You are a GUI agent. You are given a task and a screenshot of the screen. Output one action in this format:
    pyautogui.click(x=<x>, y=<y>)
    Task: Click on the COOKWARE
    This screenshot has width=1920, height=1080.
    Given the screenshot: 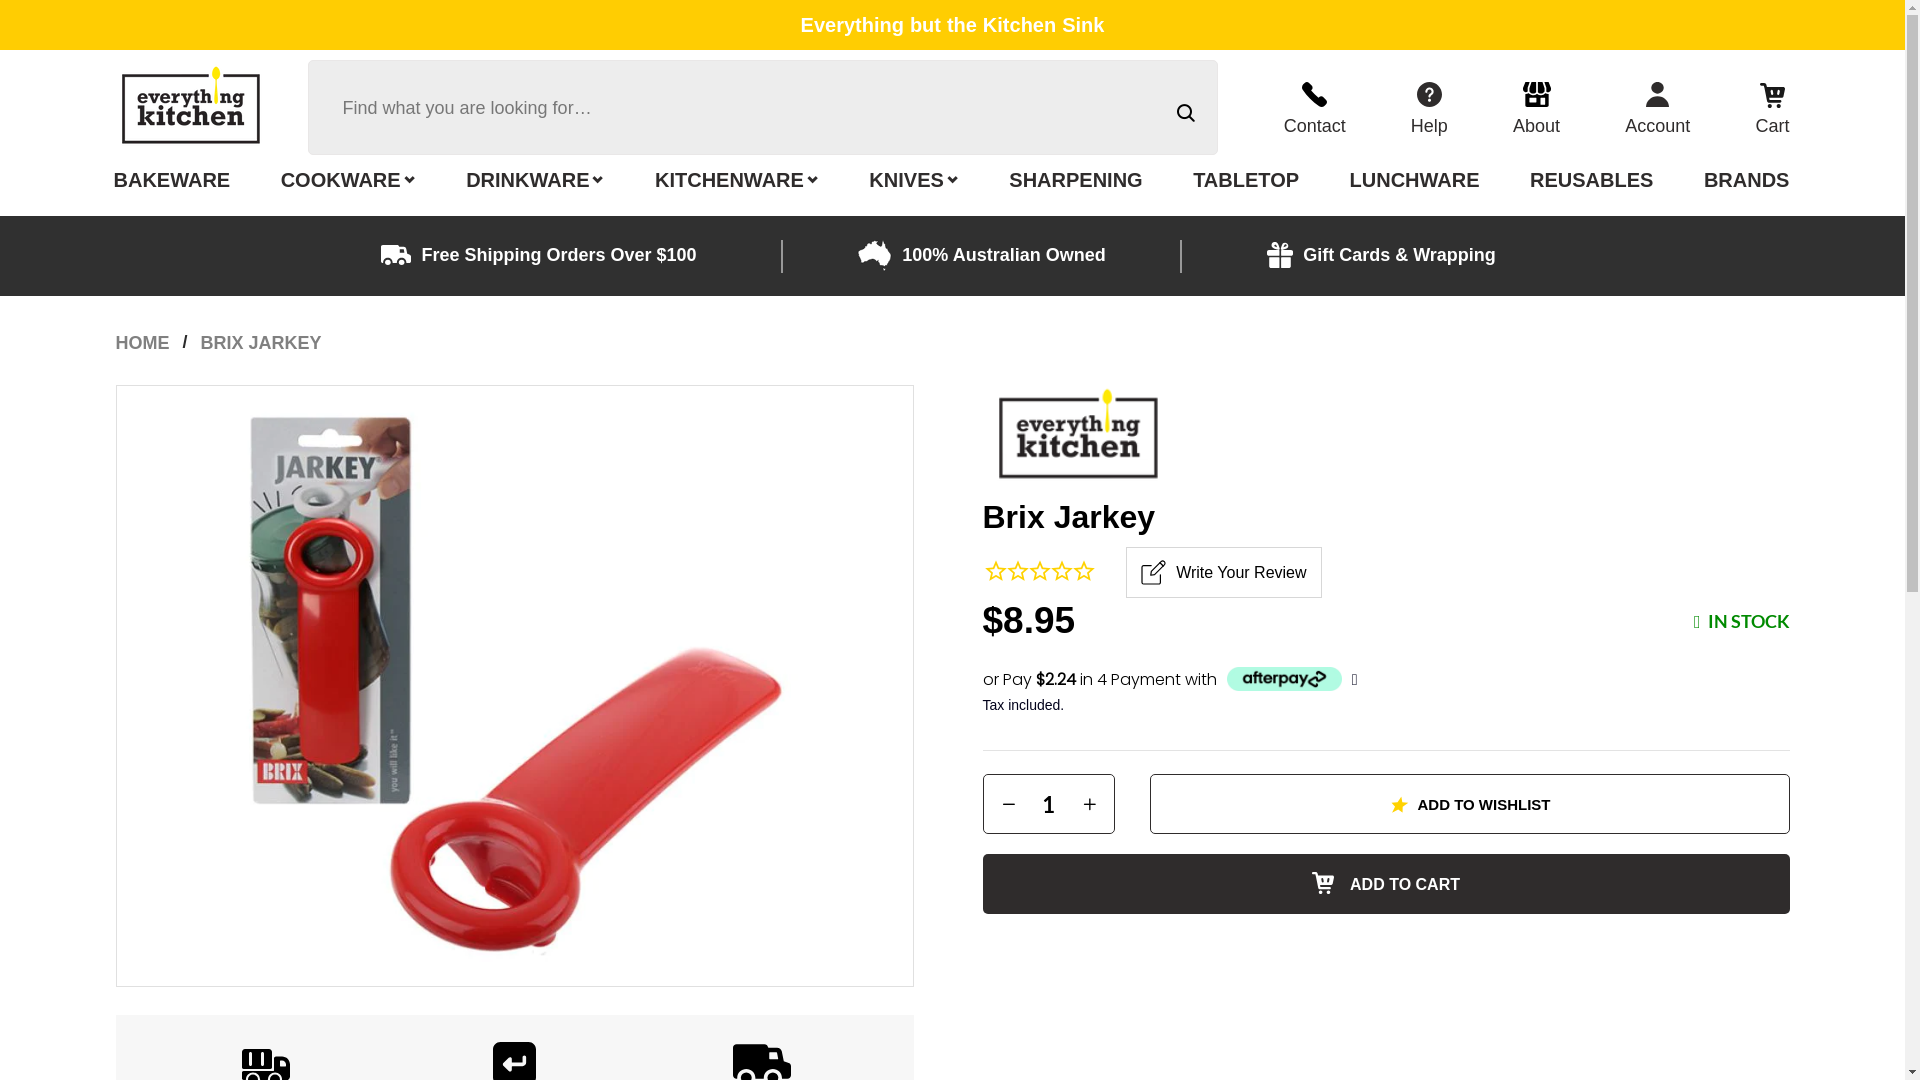 What is the action you would take?
    pyautogui.click(x=348, y=182)
    